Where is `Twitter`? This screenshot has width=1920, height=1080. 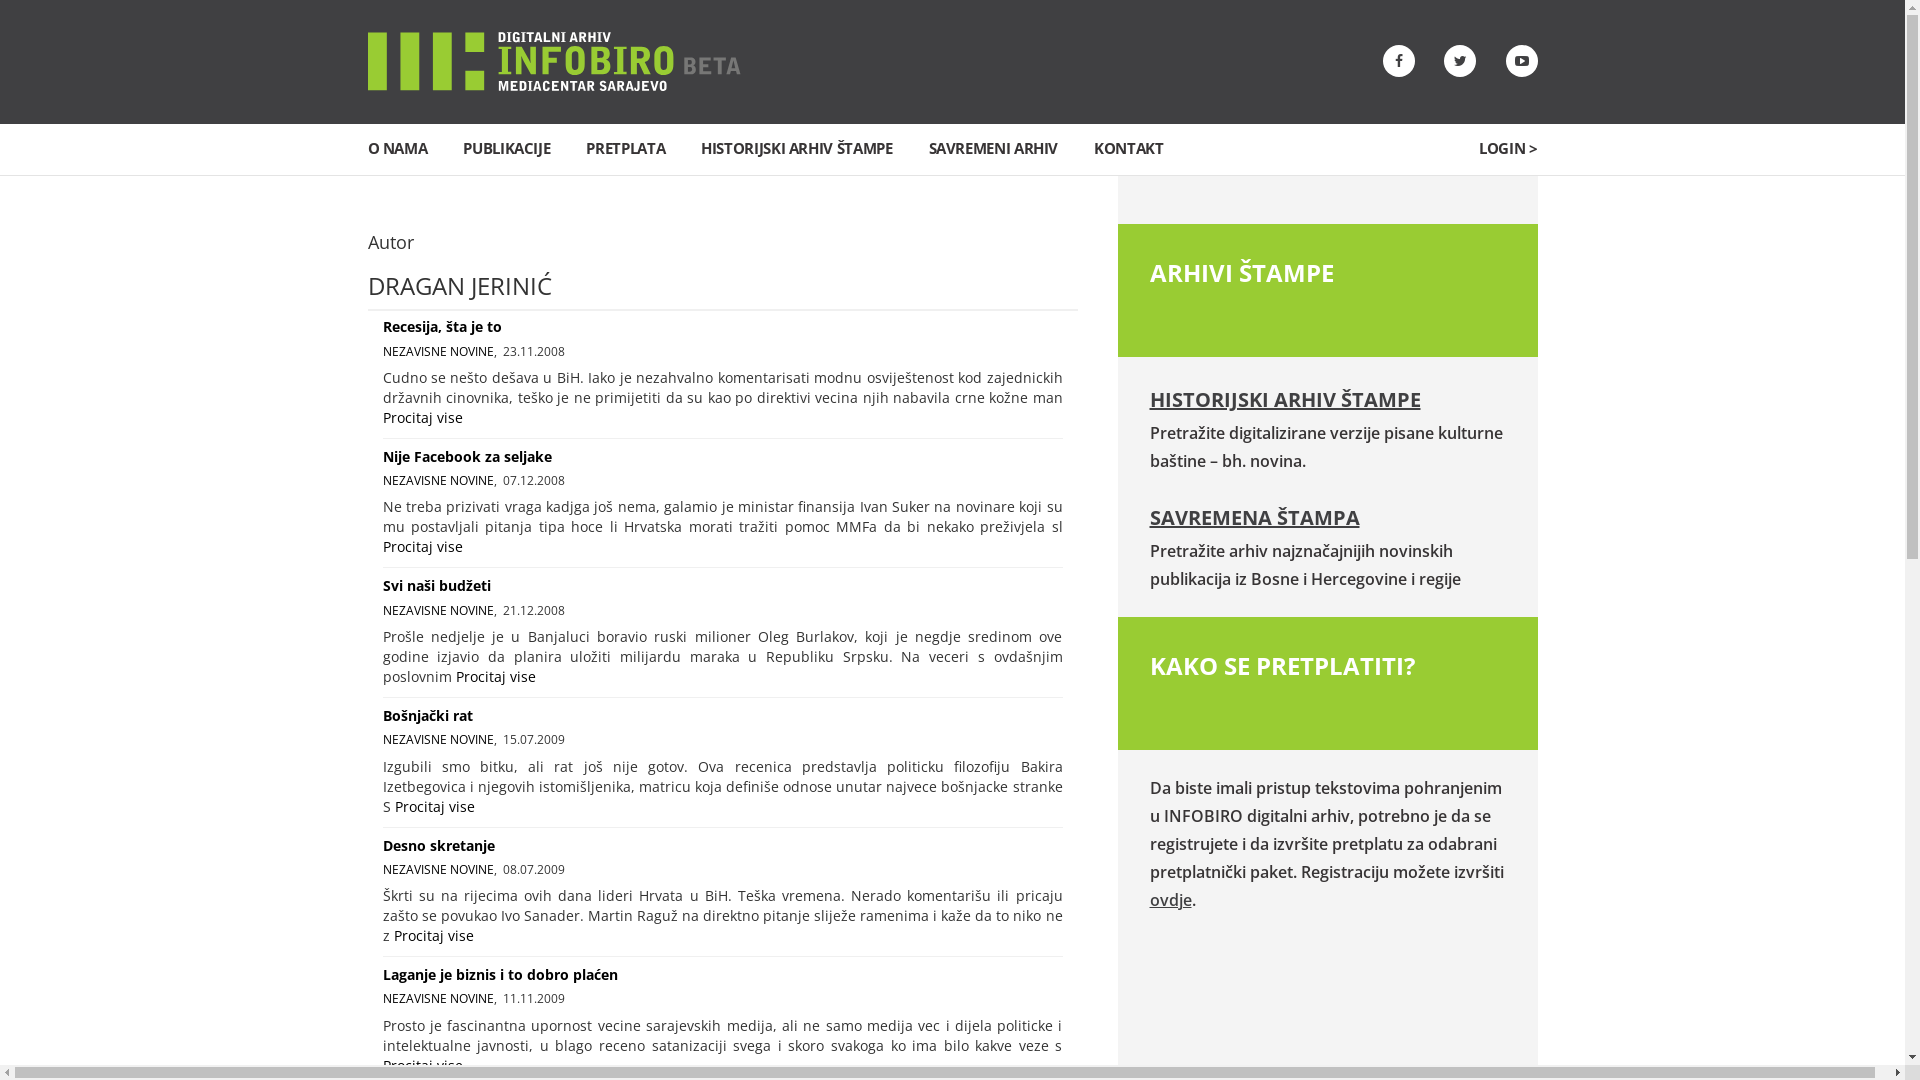 Twitter is located at coordinates (1460, 61).